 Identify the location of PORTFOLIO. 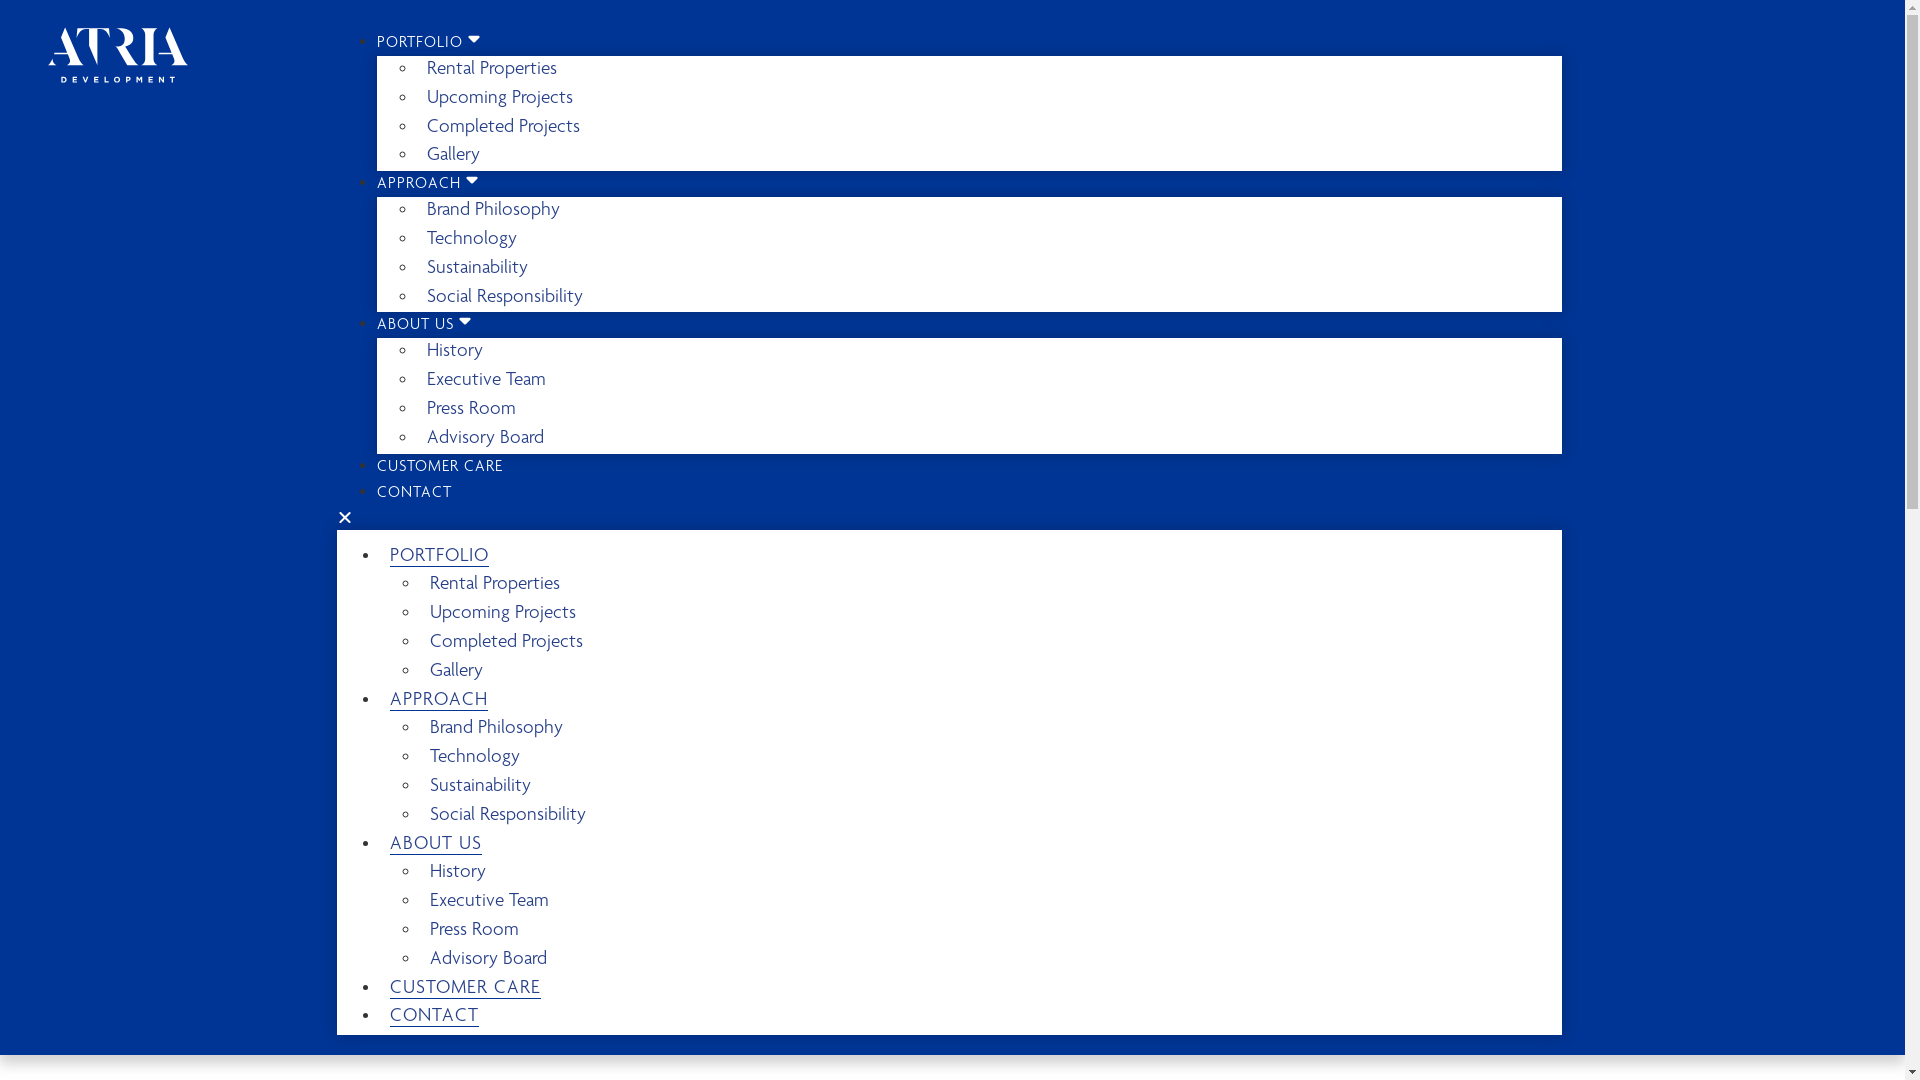
(430, 44).